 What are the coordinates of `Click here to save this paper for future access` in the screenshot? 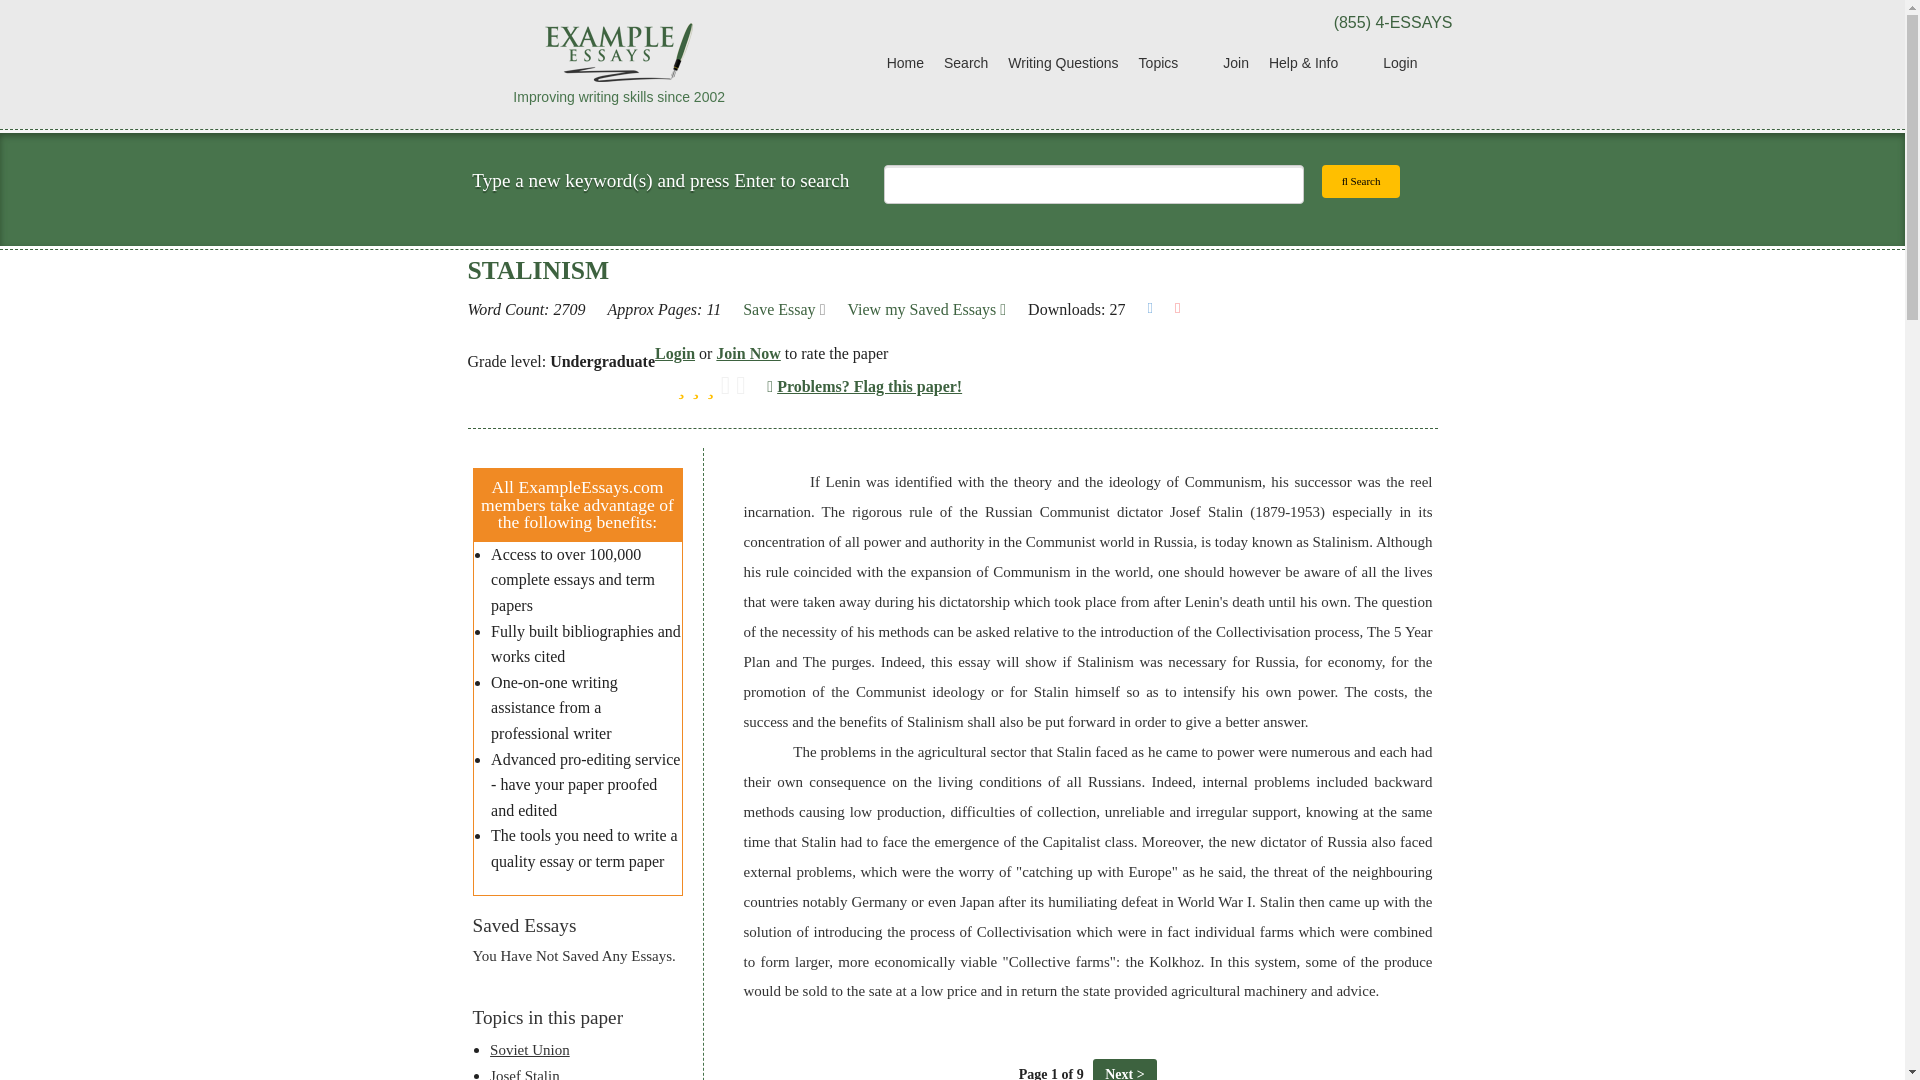 It's located at (784, 310).